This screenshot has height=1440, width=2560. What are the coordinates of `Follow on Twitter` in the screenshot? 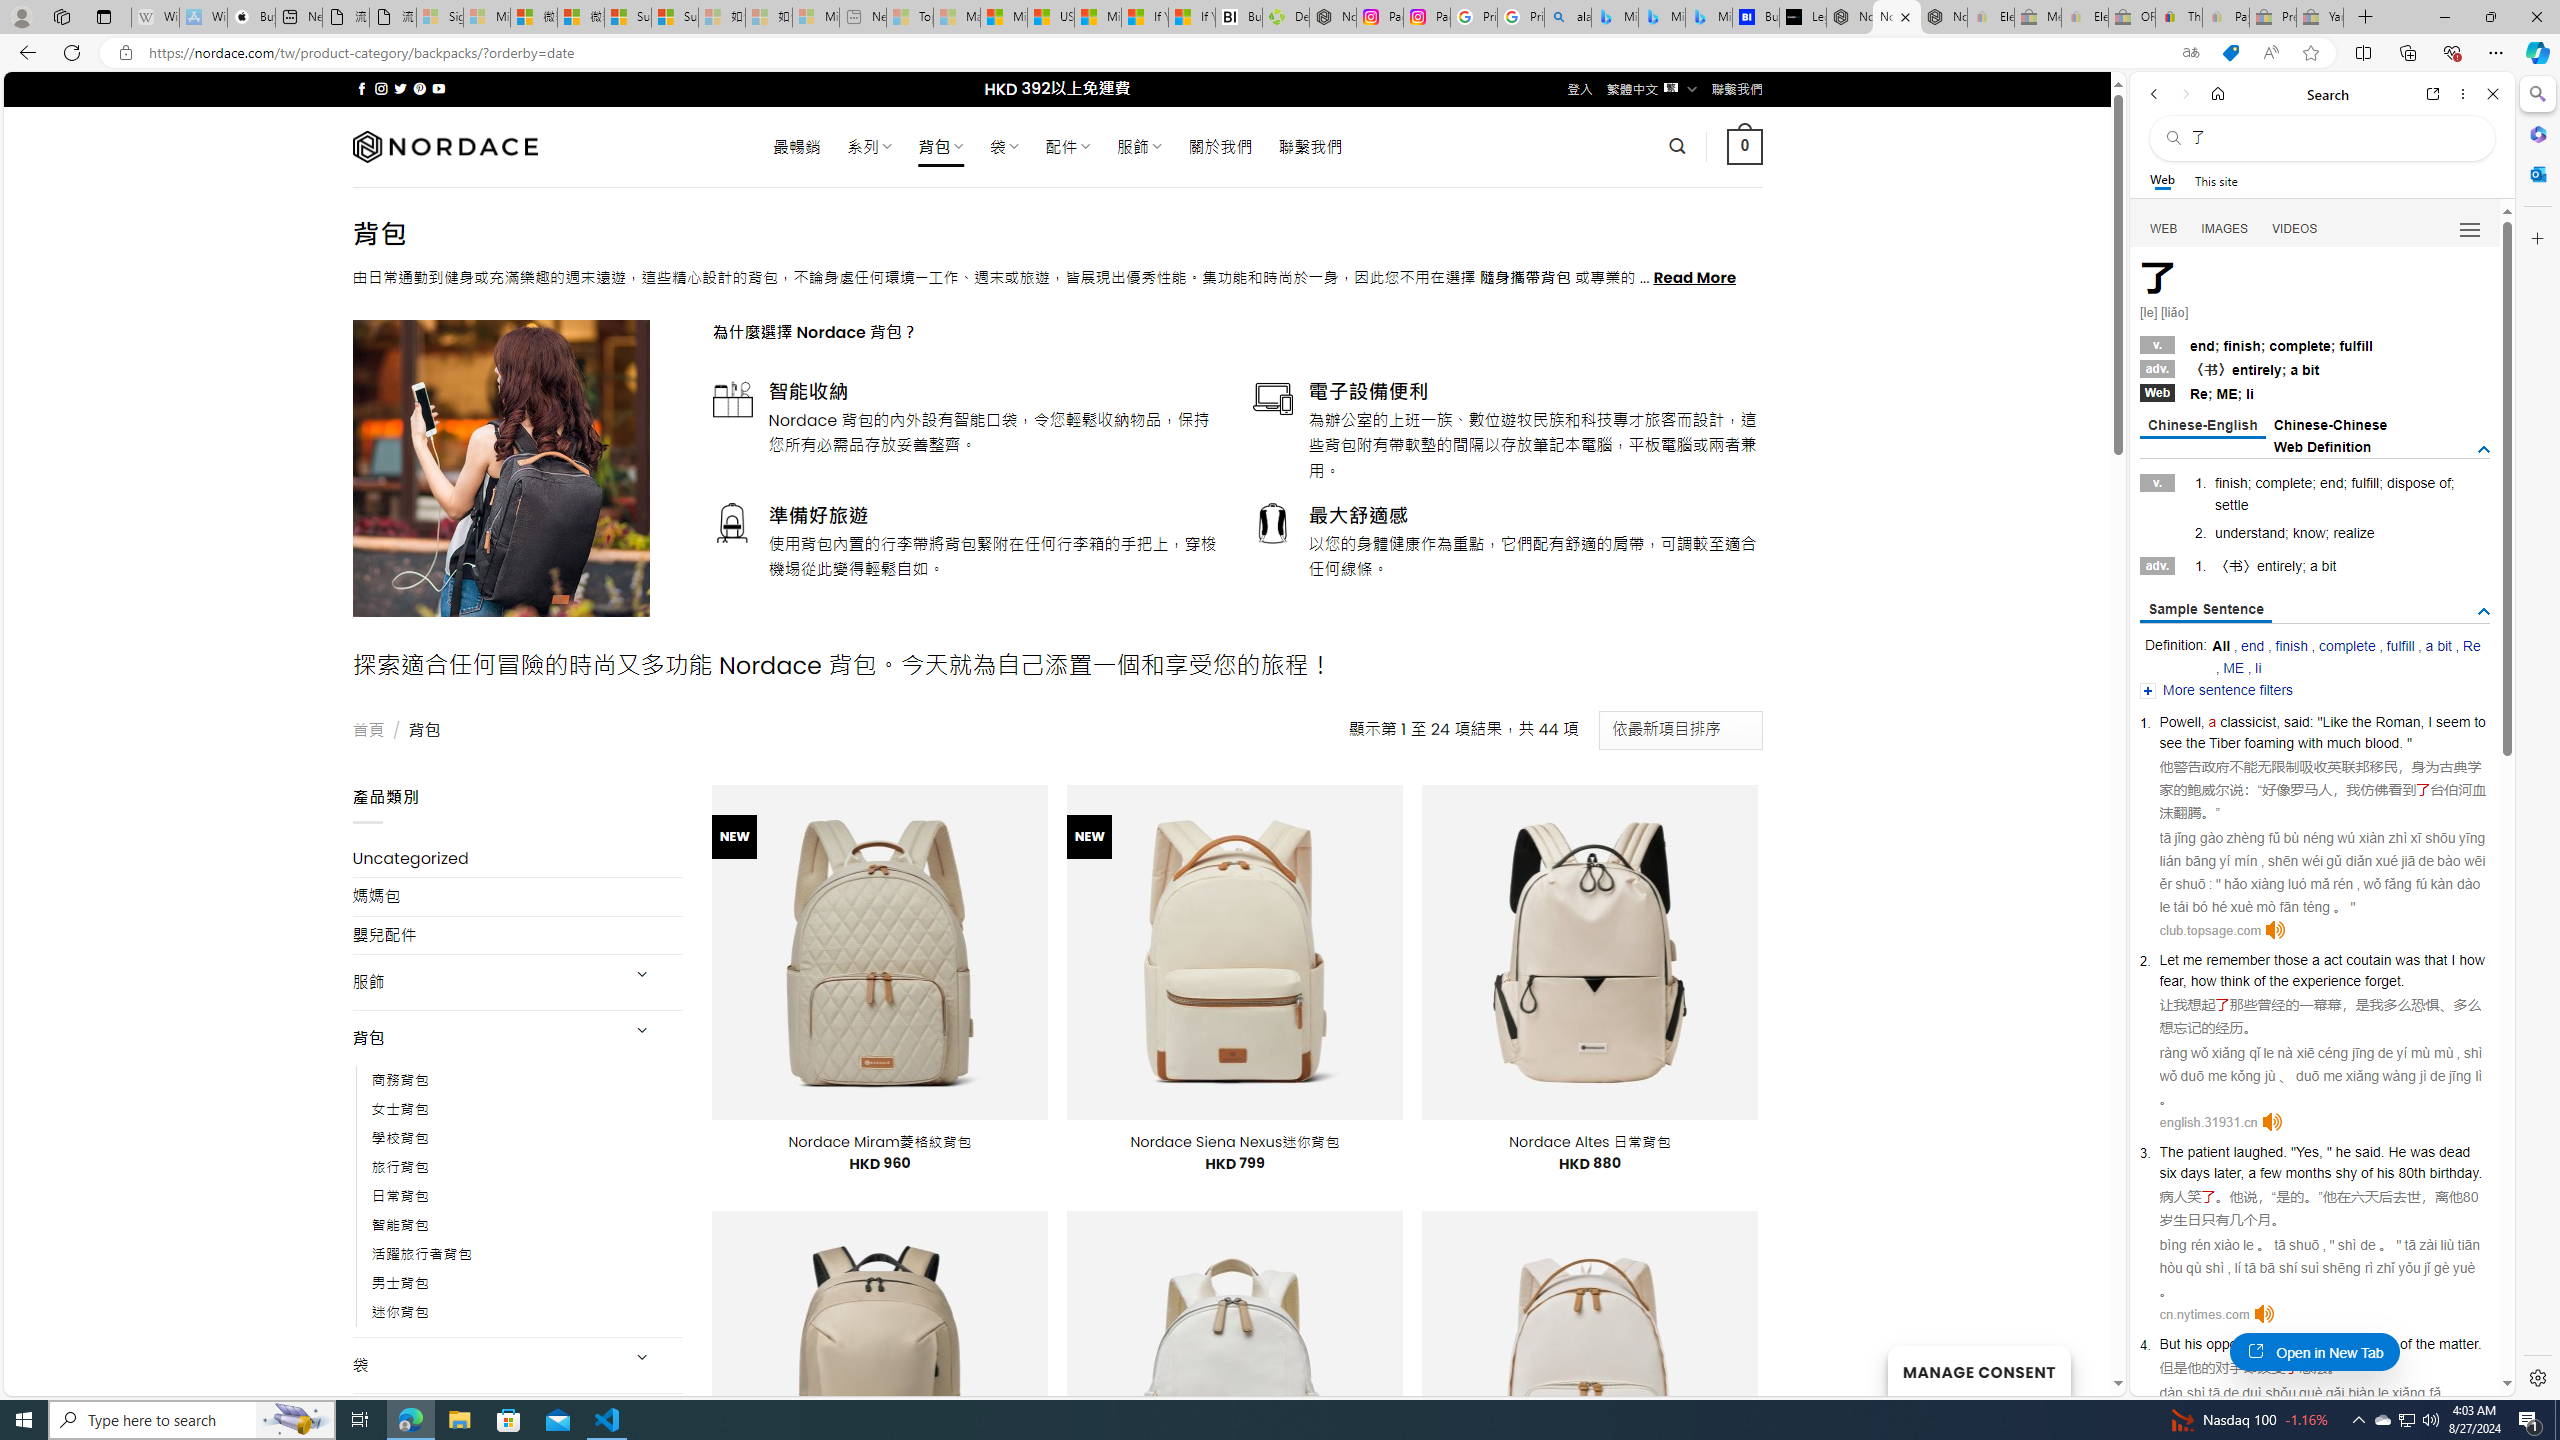 It's located at (400, 88).